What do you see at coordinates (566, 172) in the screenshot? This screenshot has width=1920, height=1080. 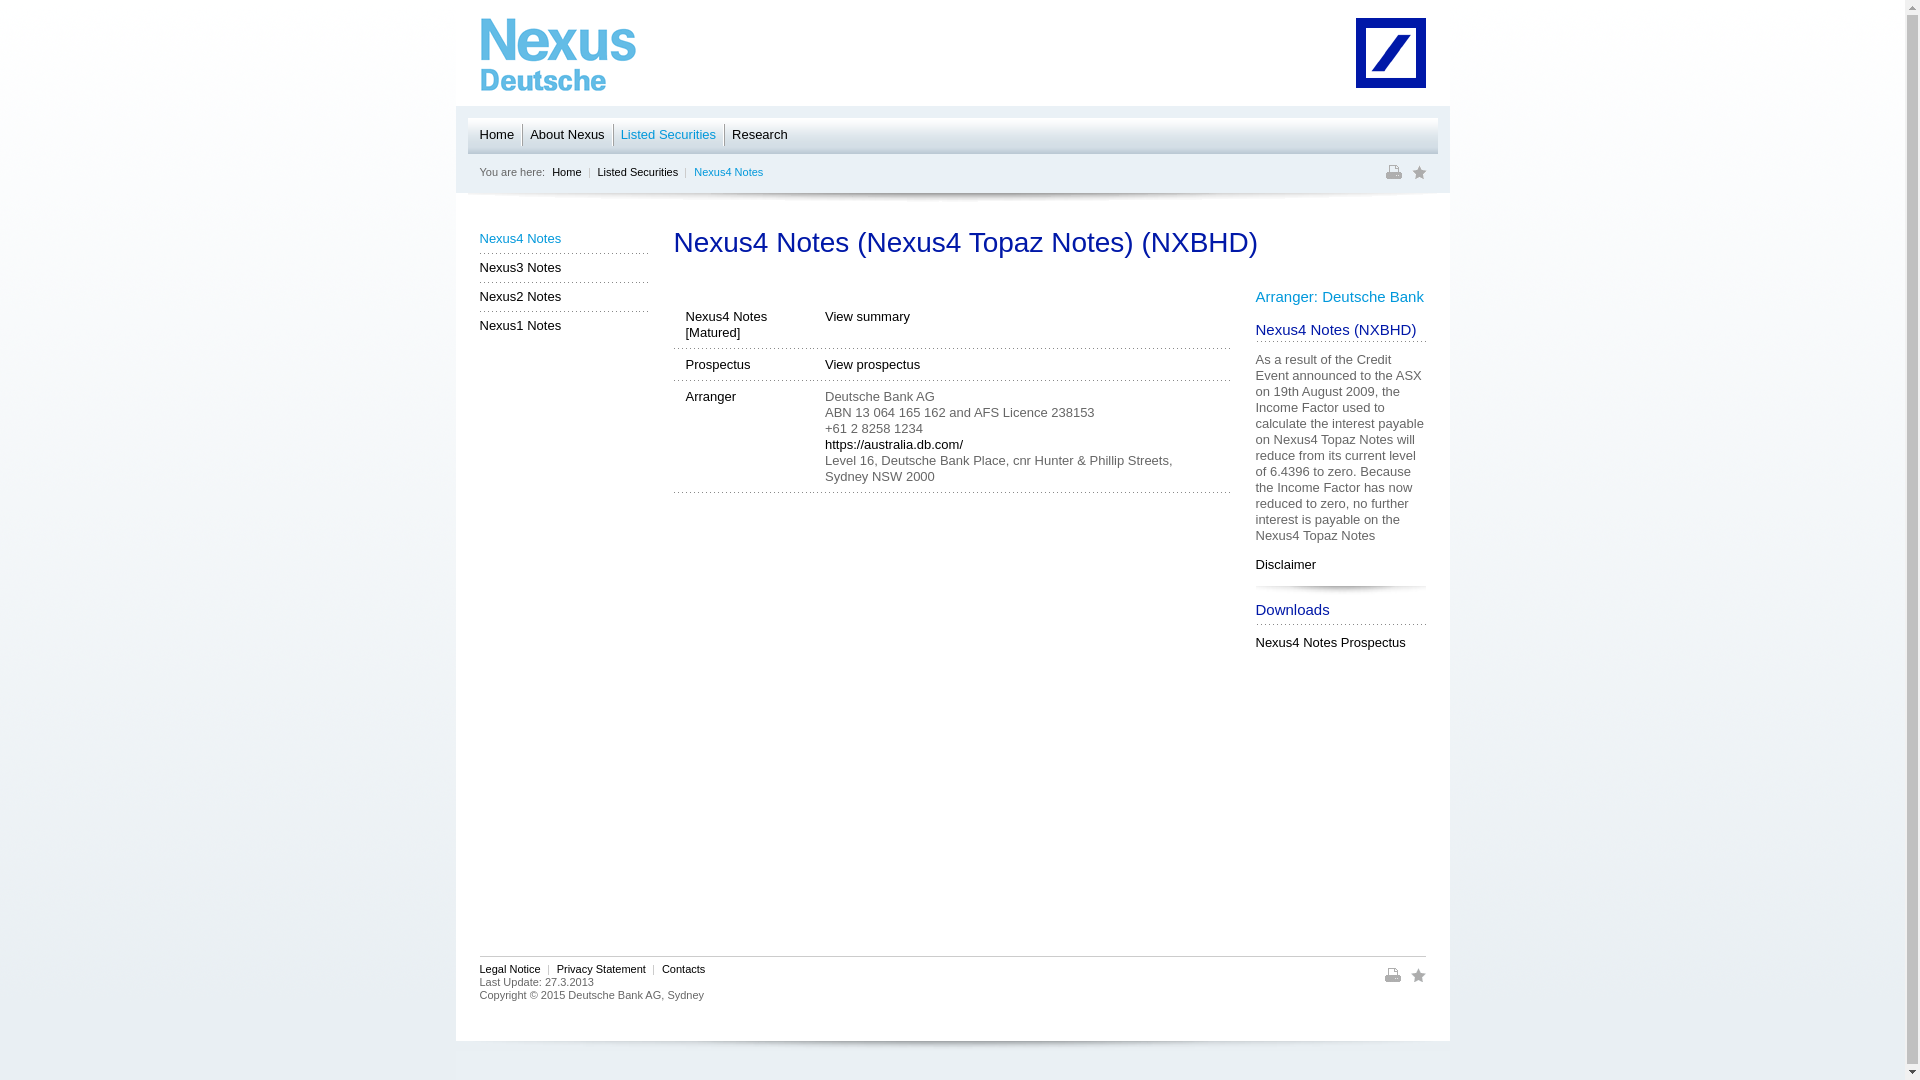 I see `Home` at bounding box center [566, 172].